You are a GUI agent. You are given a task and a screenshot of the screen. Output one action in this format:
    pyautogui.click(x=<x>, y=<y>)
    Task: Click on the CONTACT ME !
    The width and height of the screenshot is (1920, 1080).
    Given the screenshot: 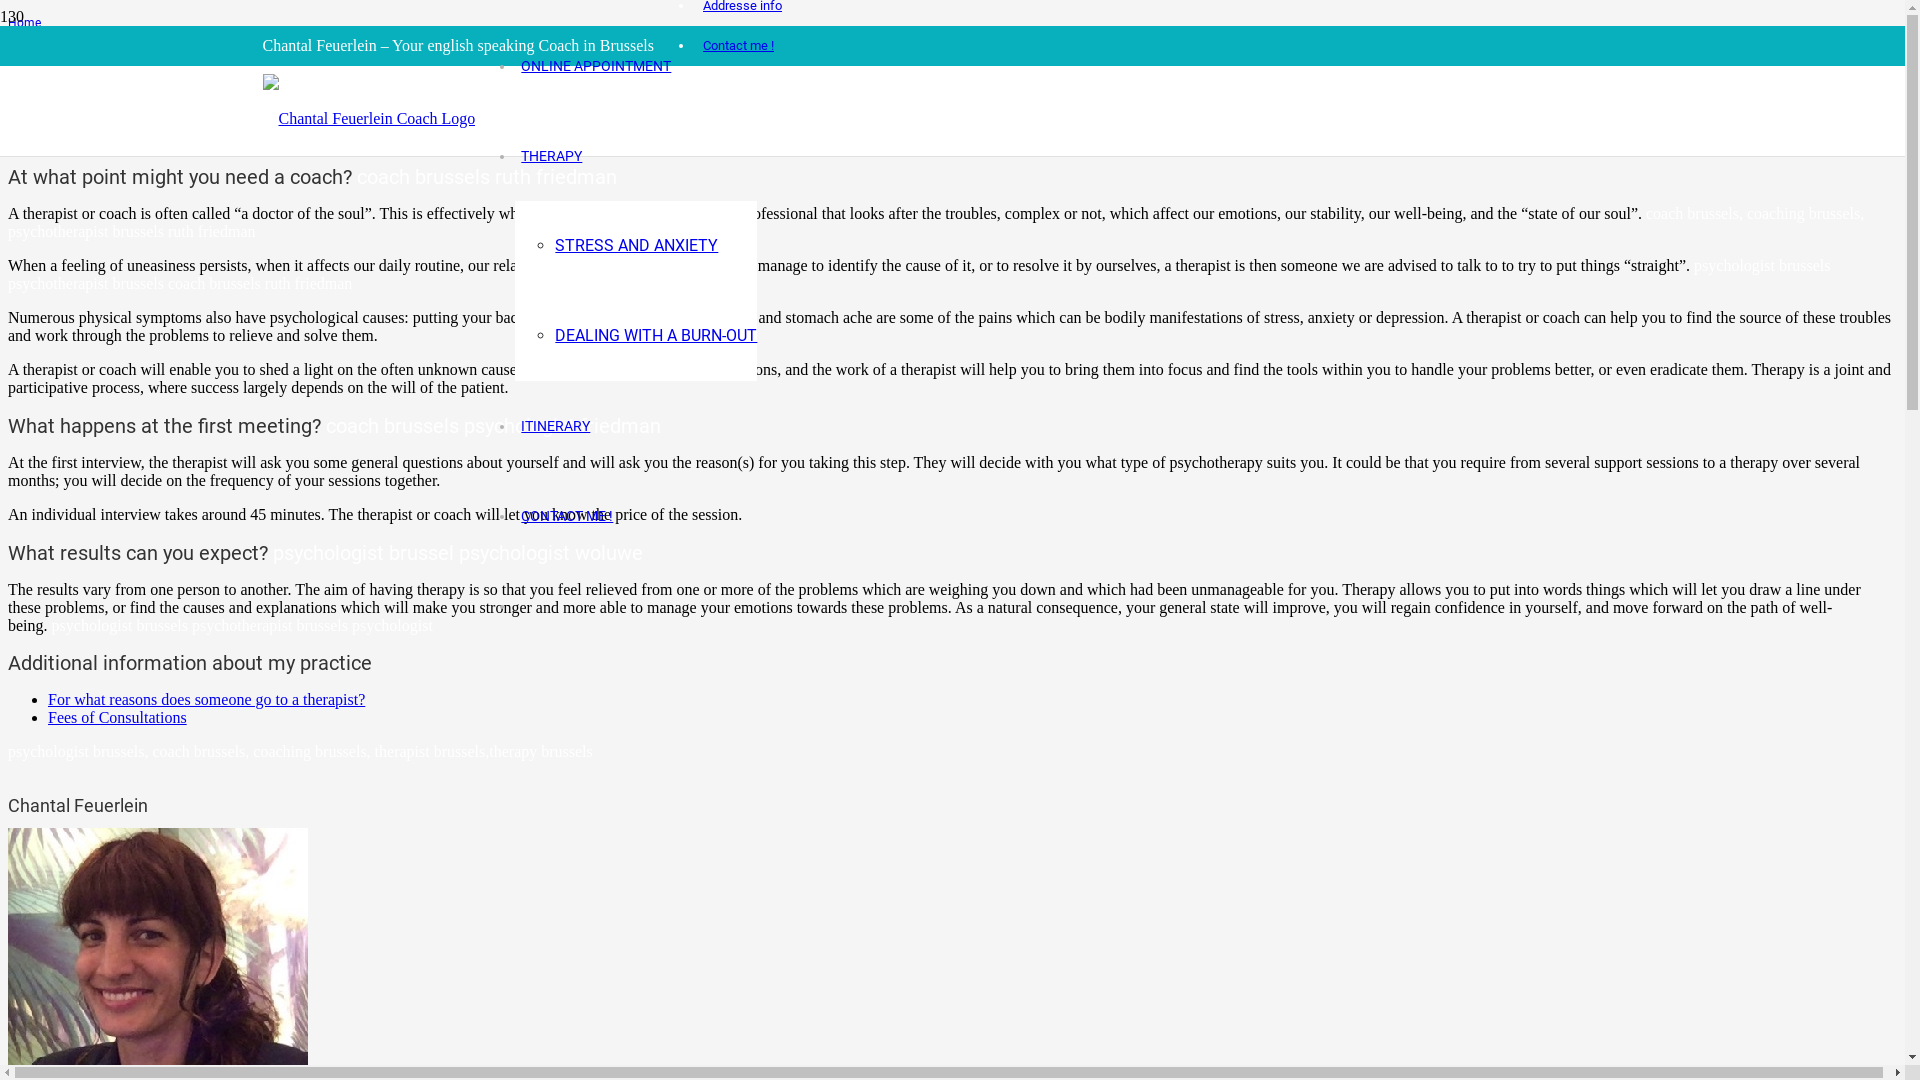 What is the action you would take?
    pyautogui.click(x=567, y=516)
    